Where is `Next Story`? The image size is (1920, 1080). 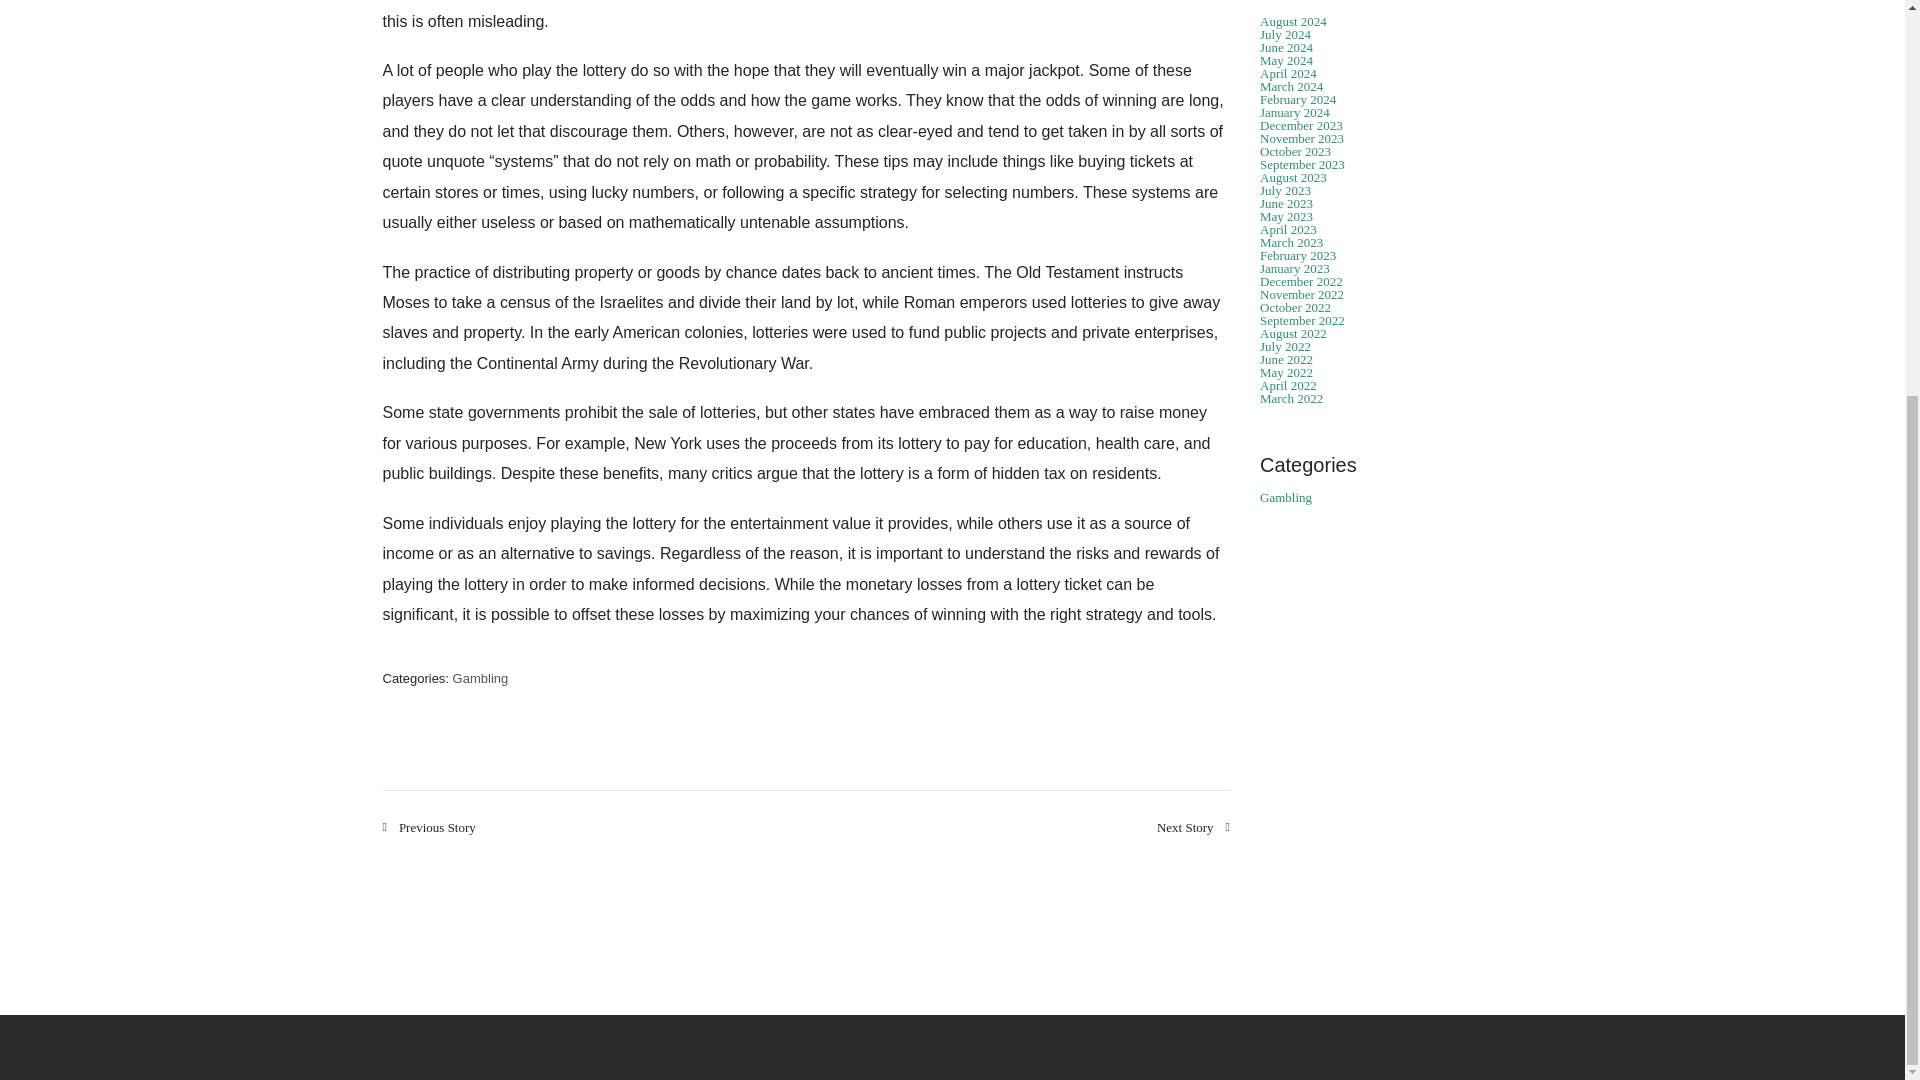
Next Story is located at coordinates (1194, 826).